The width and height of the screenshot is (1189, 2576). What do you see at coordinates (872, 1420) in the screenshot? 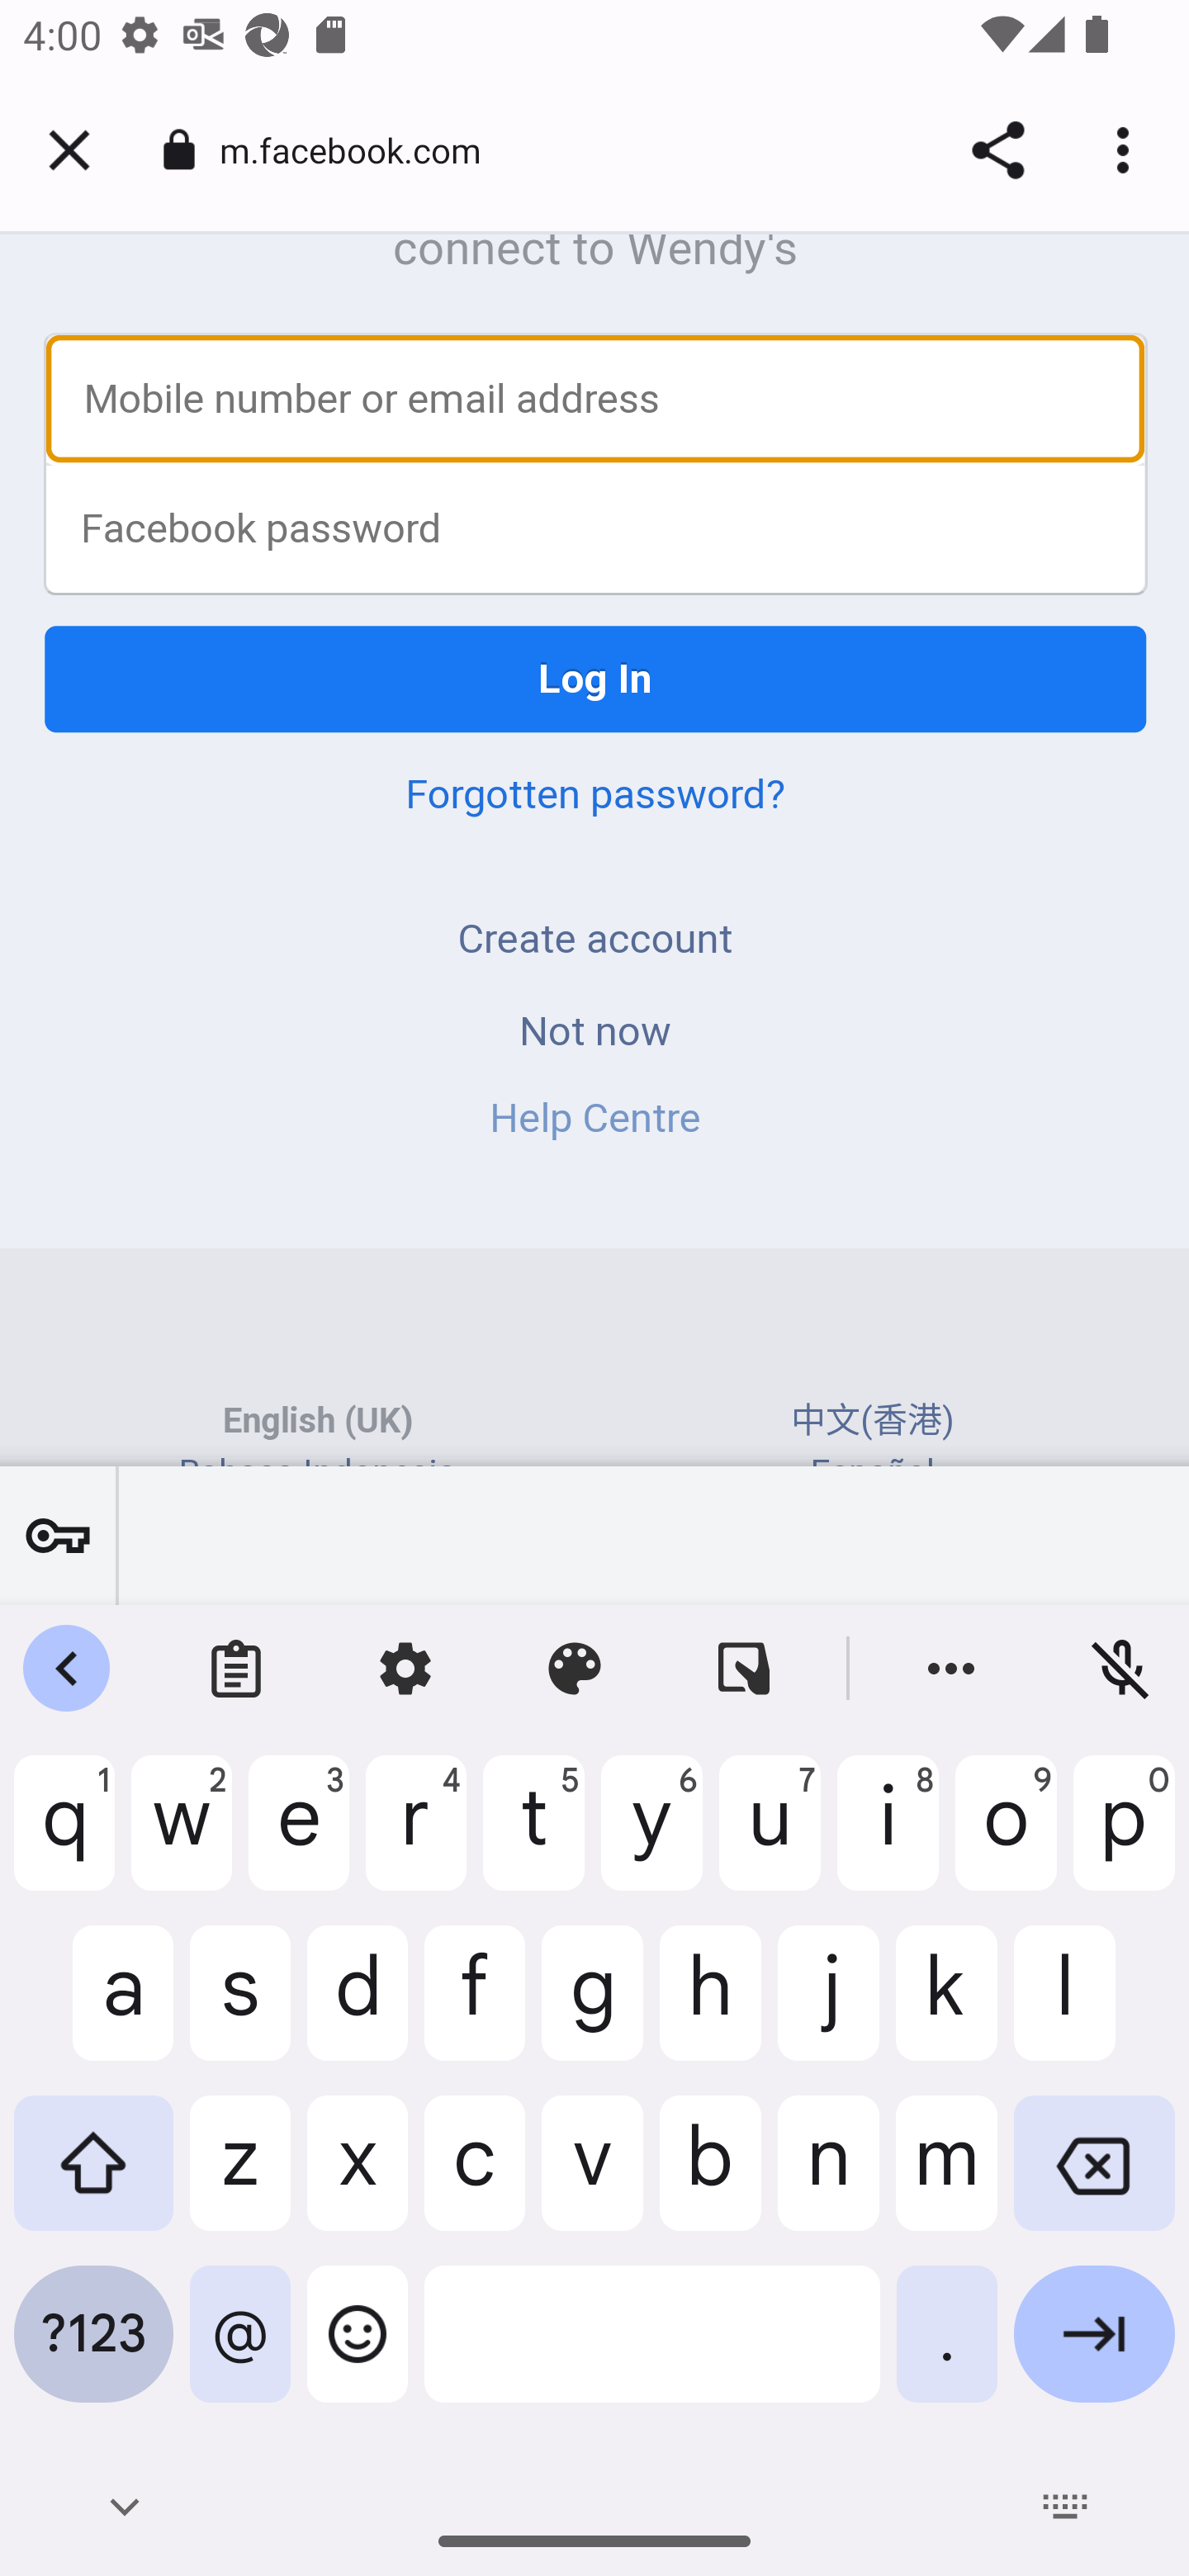
I see `中文(香港)` at bounding box center [872, 1420].